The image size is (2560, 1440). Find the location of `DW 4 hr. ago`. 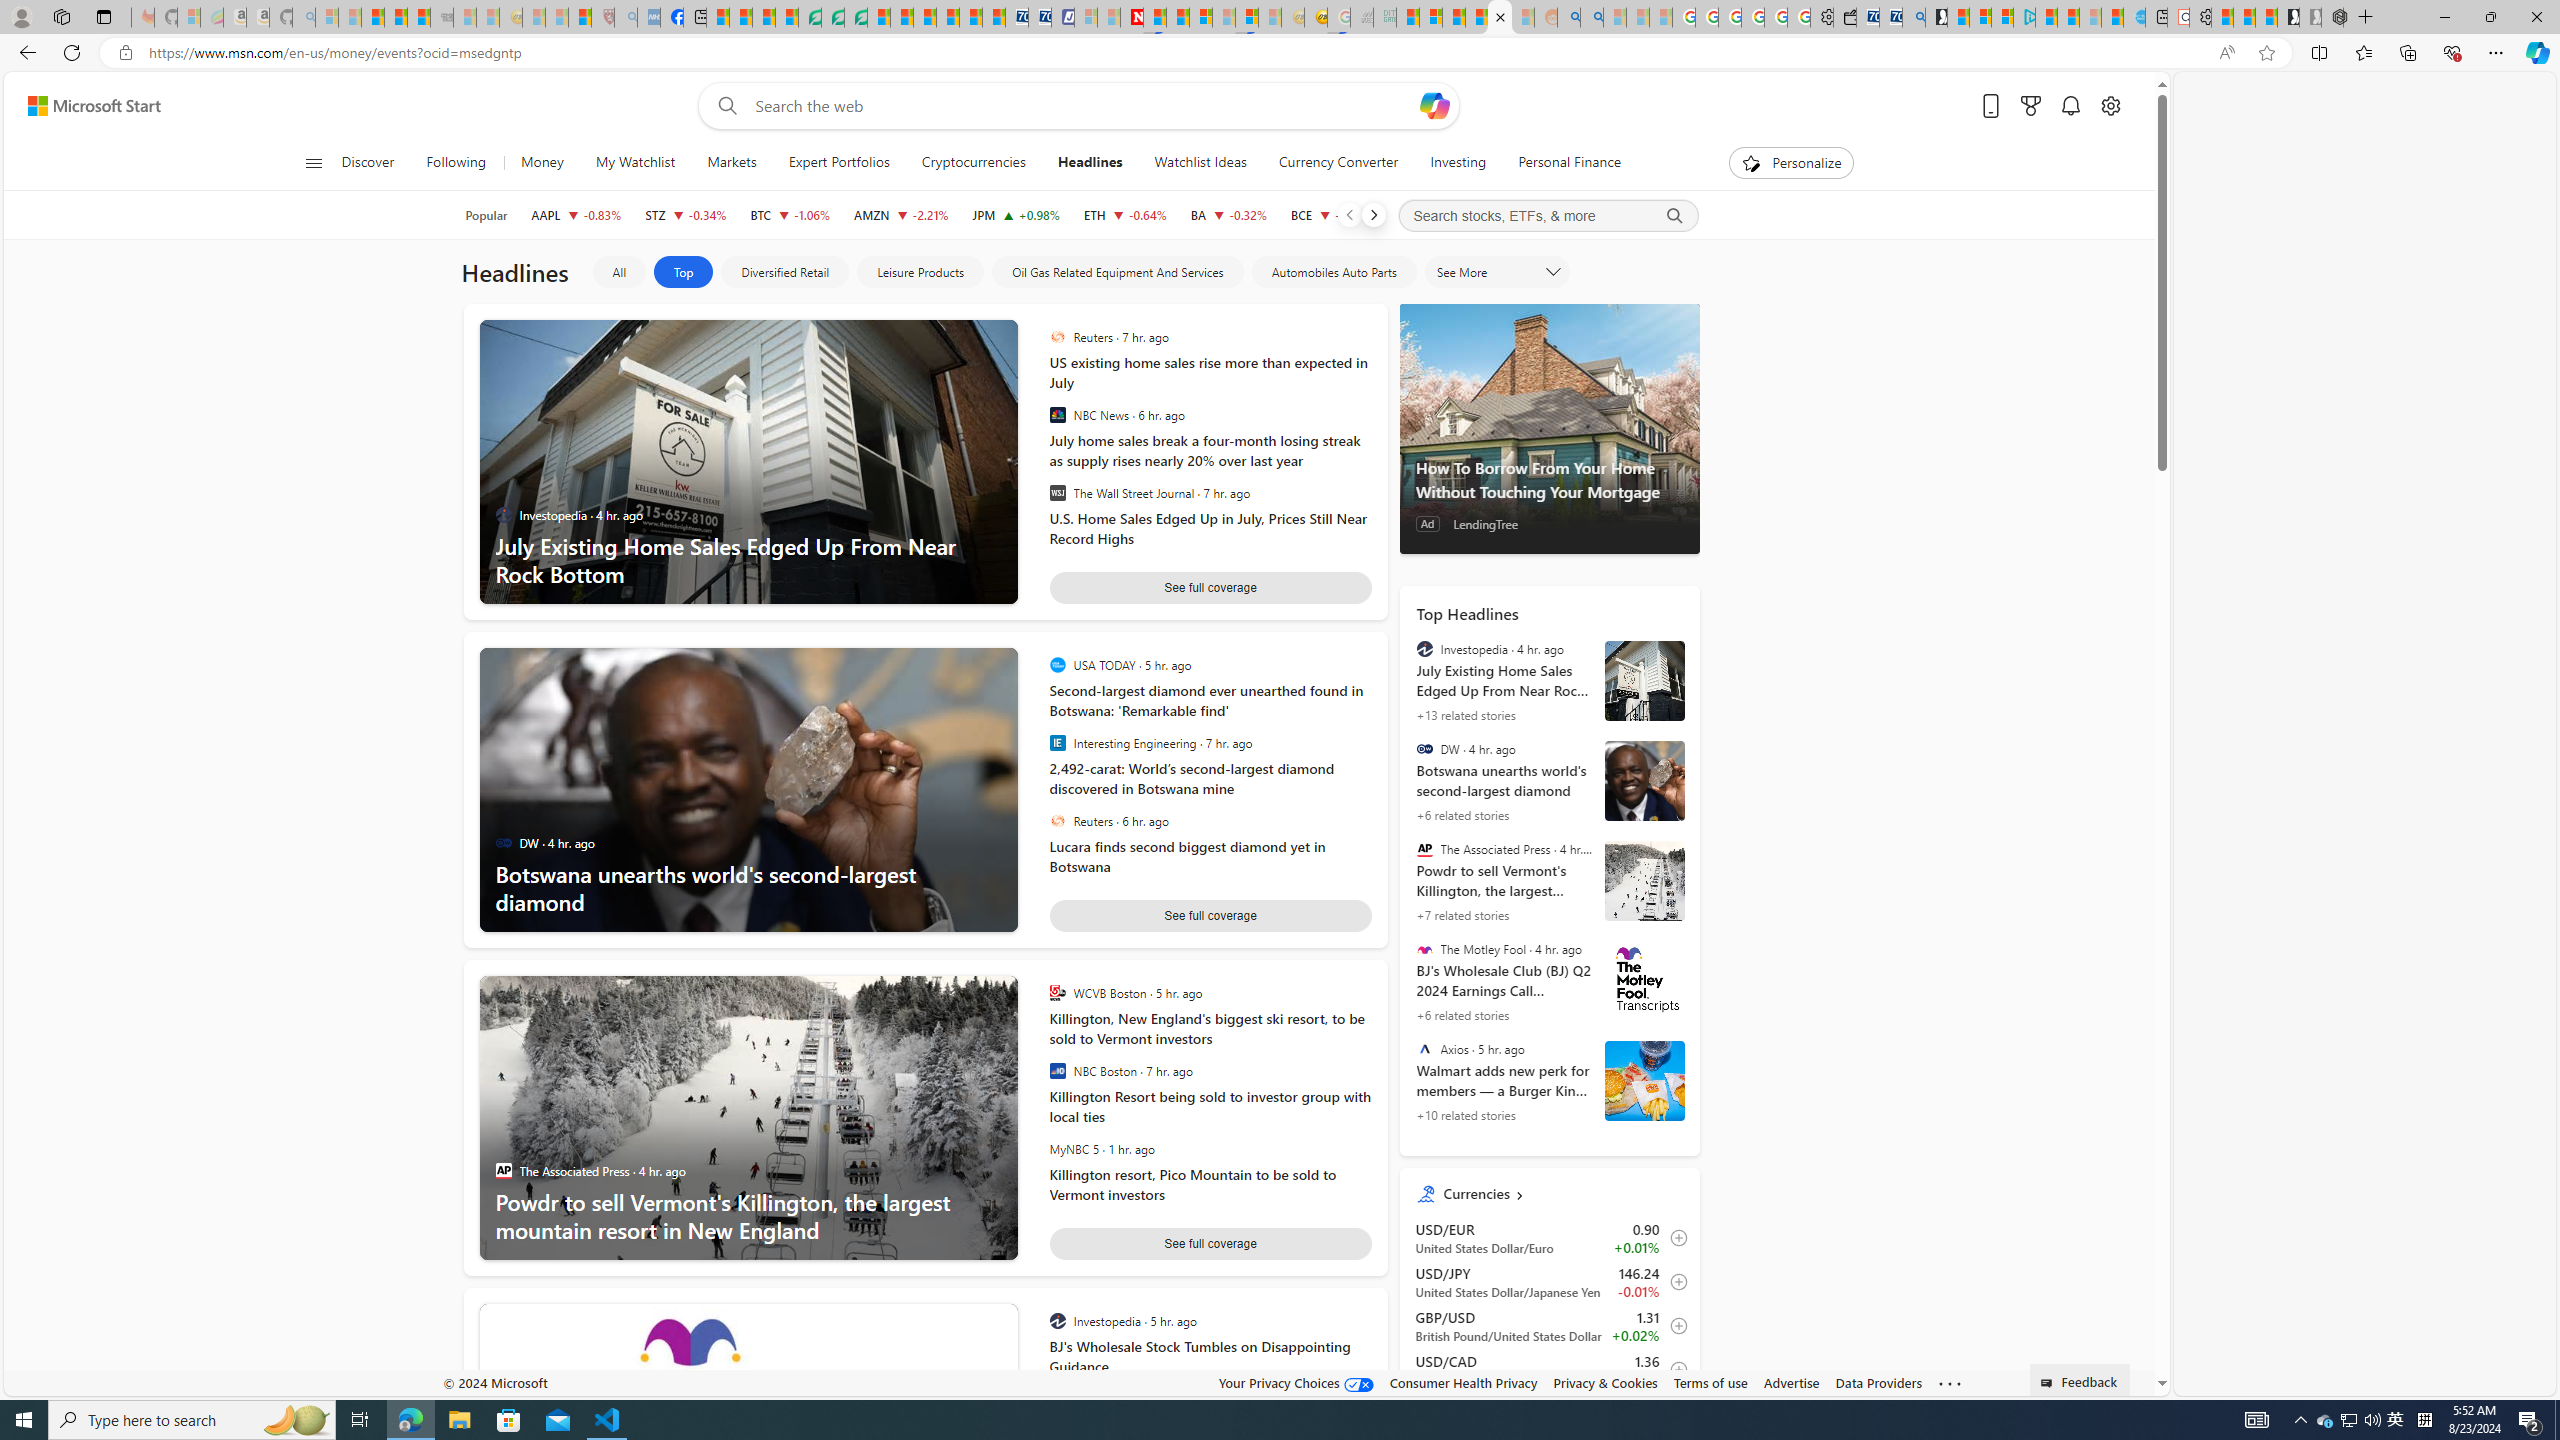

DW 4 hr. ago is located at coordinates (556, 844).